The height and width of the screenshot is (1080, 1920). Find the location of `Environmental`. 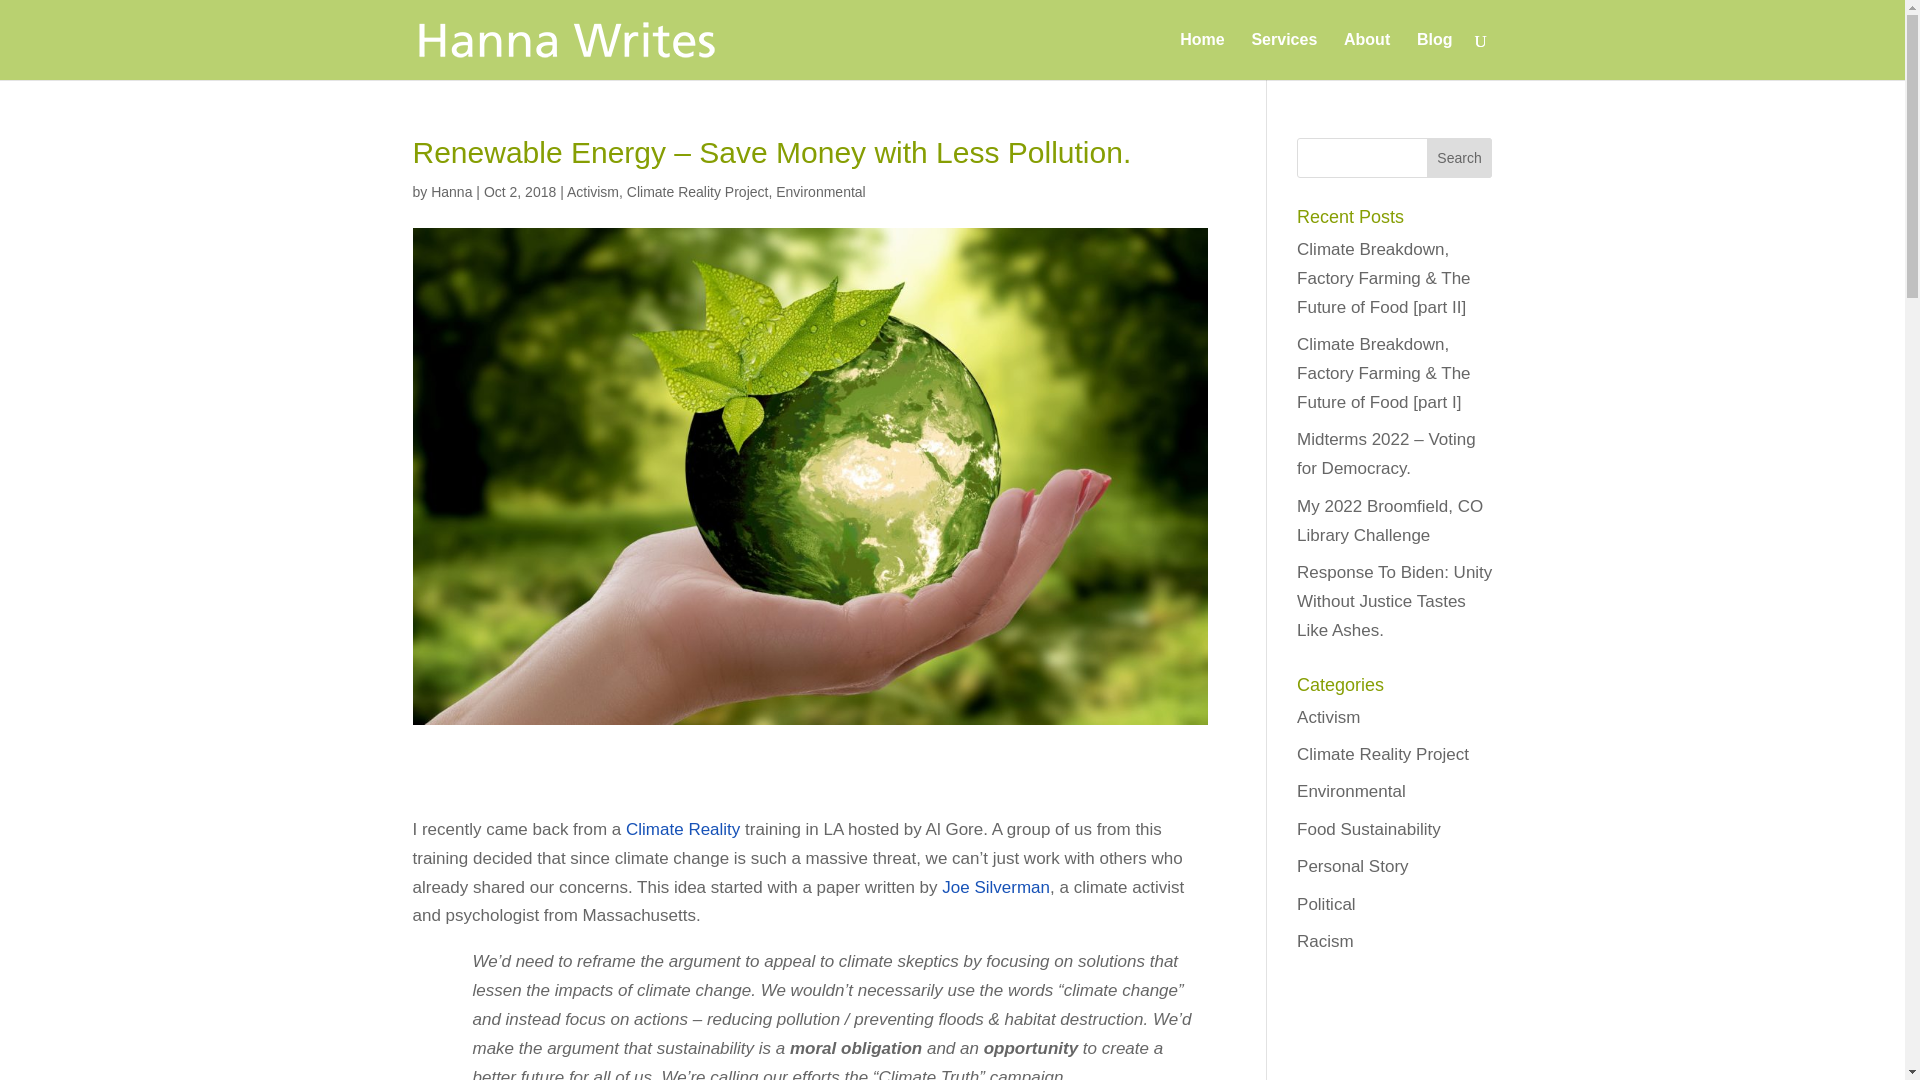

Environmental is located at coordinates (820, 191).